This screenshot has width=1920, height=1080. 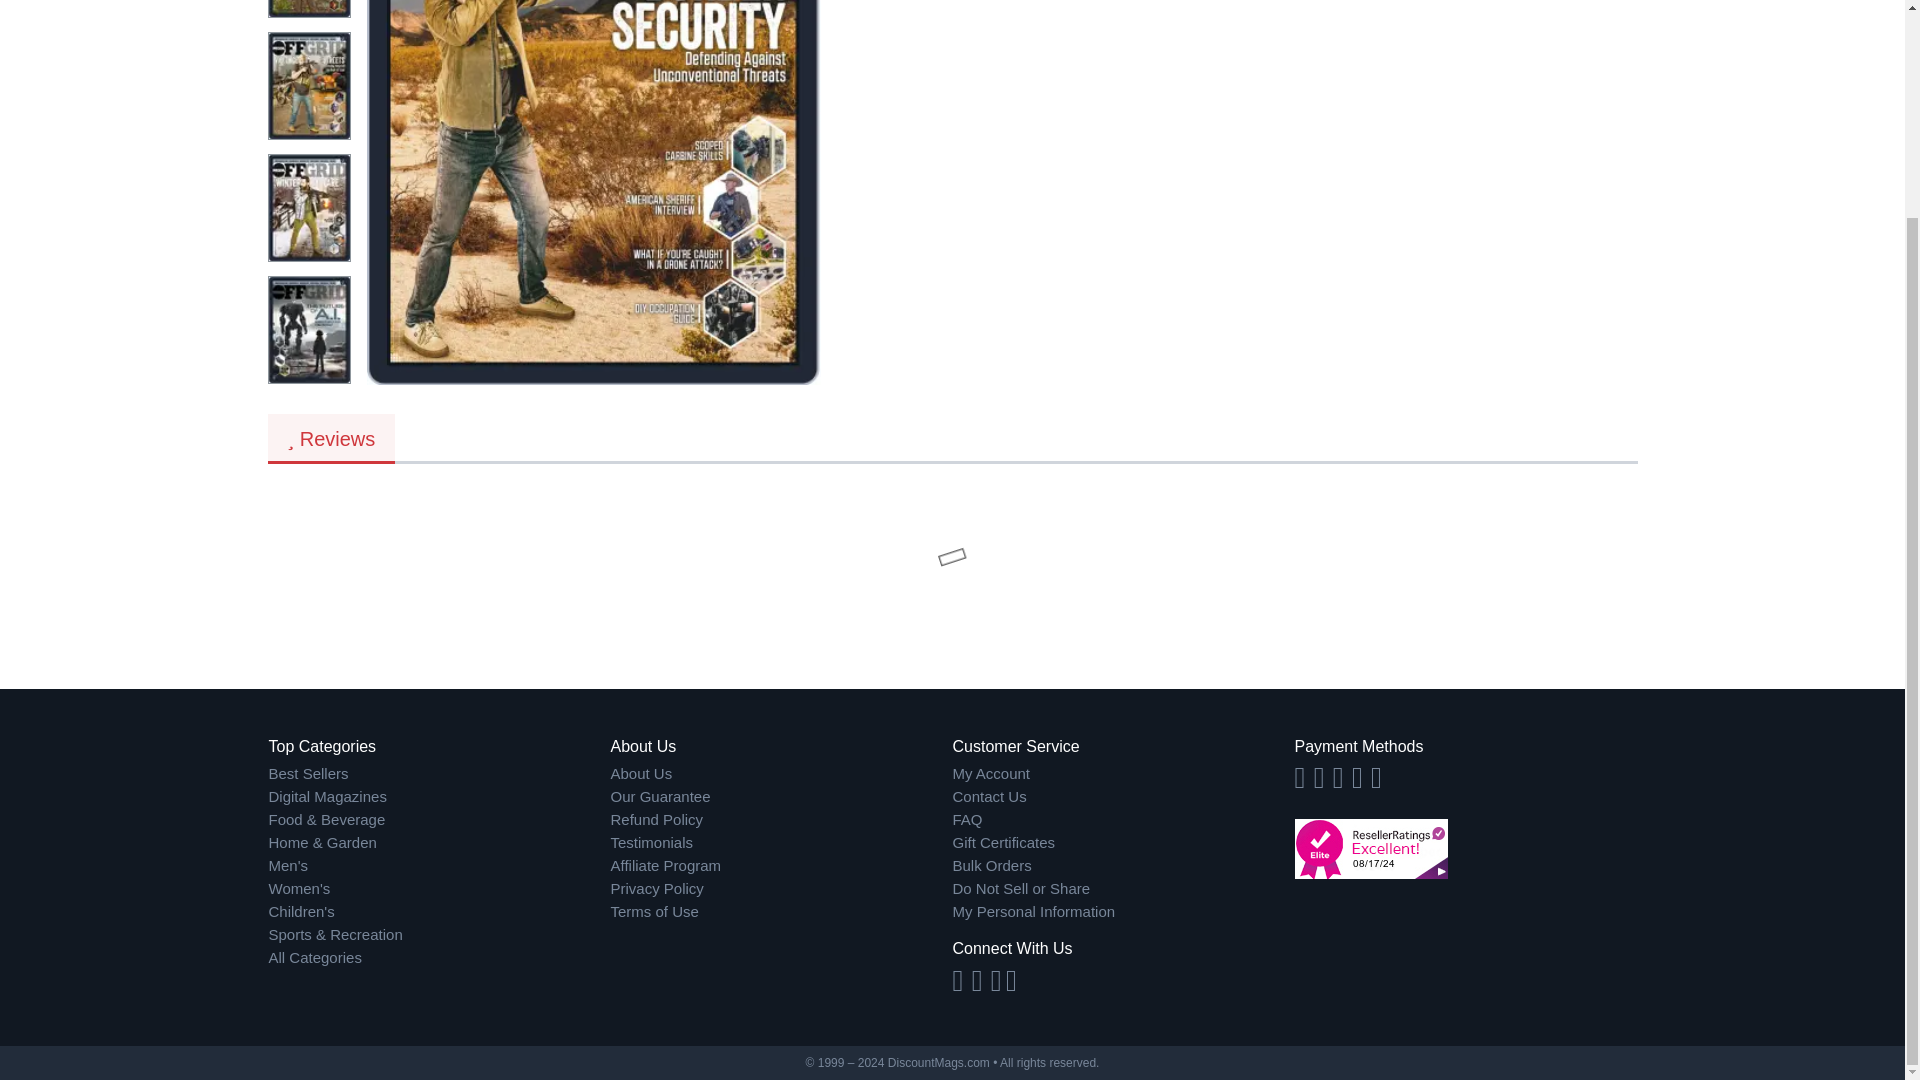 What do you see at coordinates (439, 797) in the screenshot?
I see `Digital Magazines` at bounding box center [439, 797].